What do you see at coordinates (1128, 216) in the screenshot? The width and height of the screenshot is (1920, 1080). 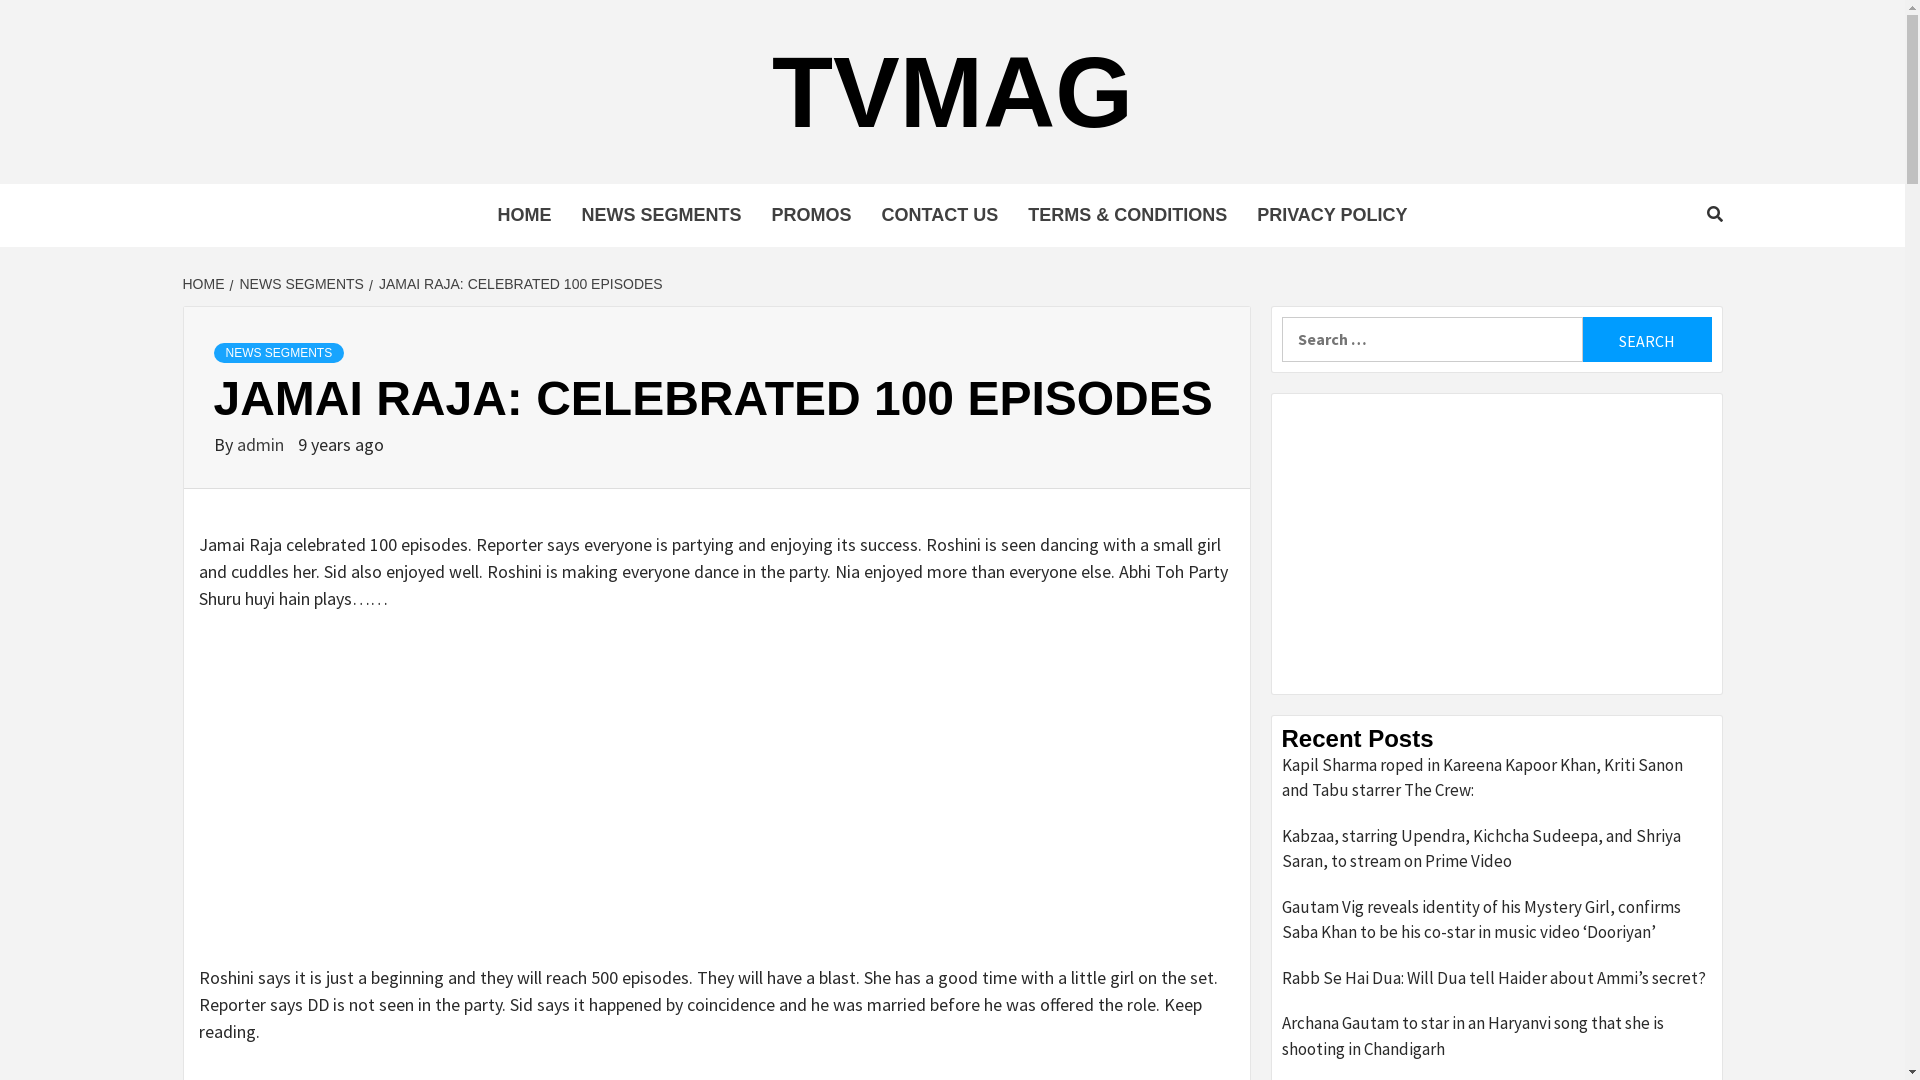 I see `TERMS & CONDITIONS` at bounding box center [1128, 216].